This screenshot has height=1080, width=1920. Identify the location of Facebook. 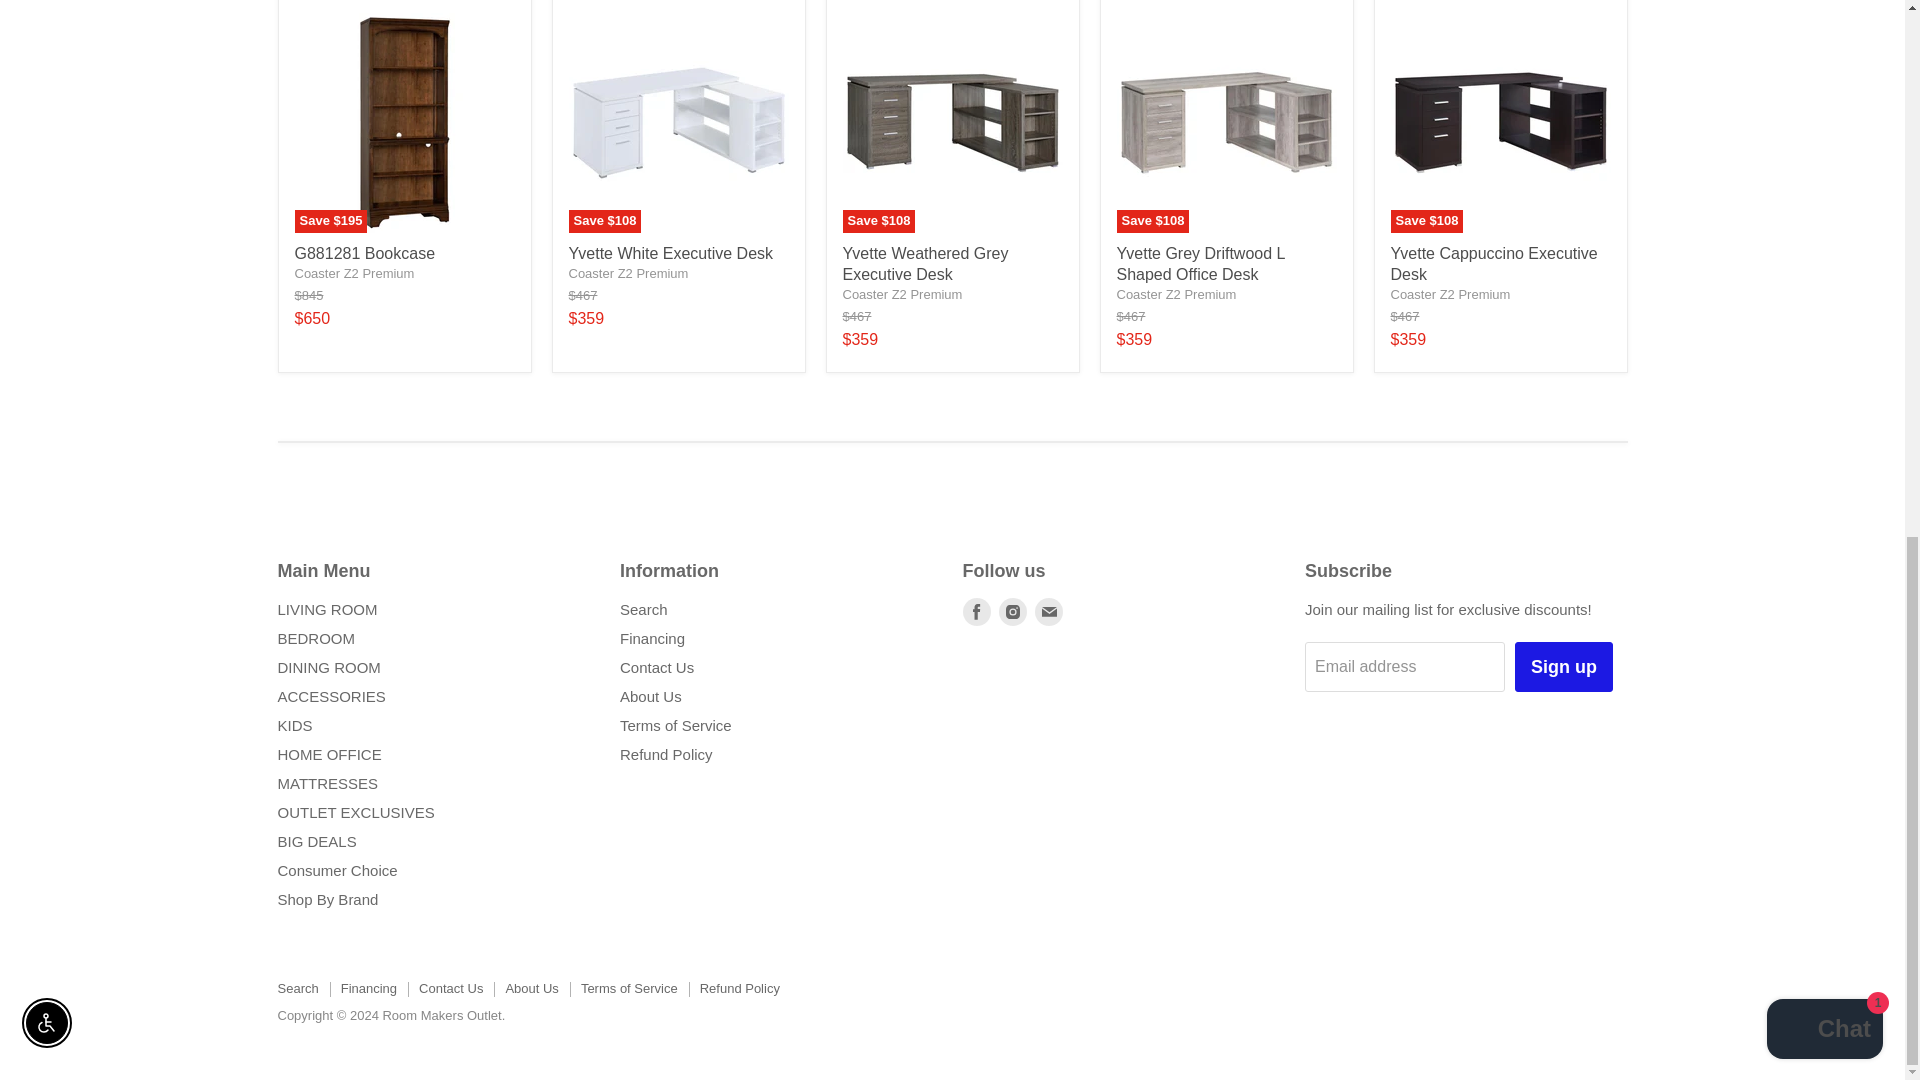
(976, 612).